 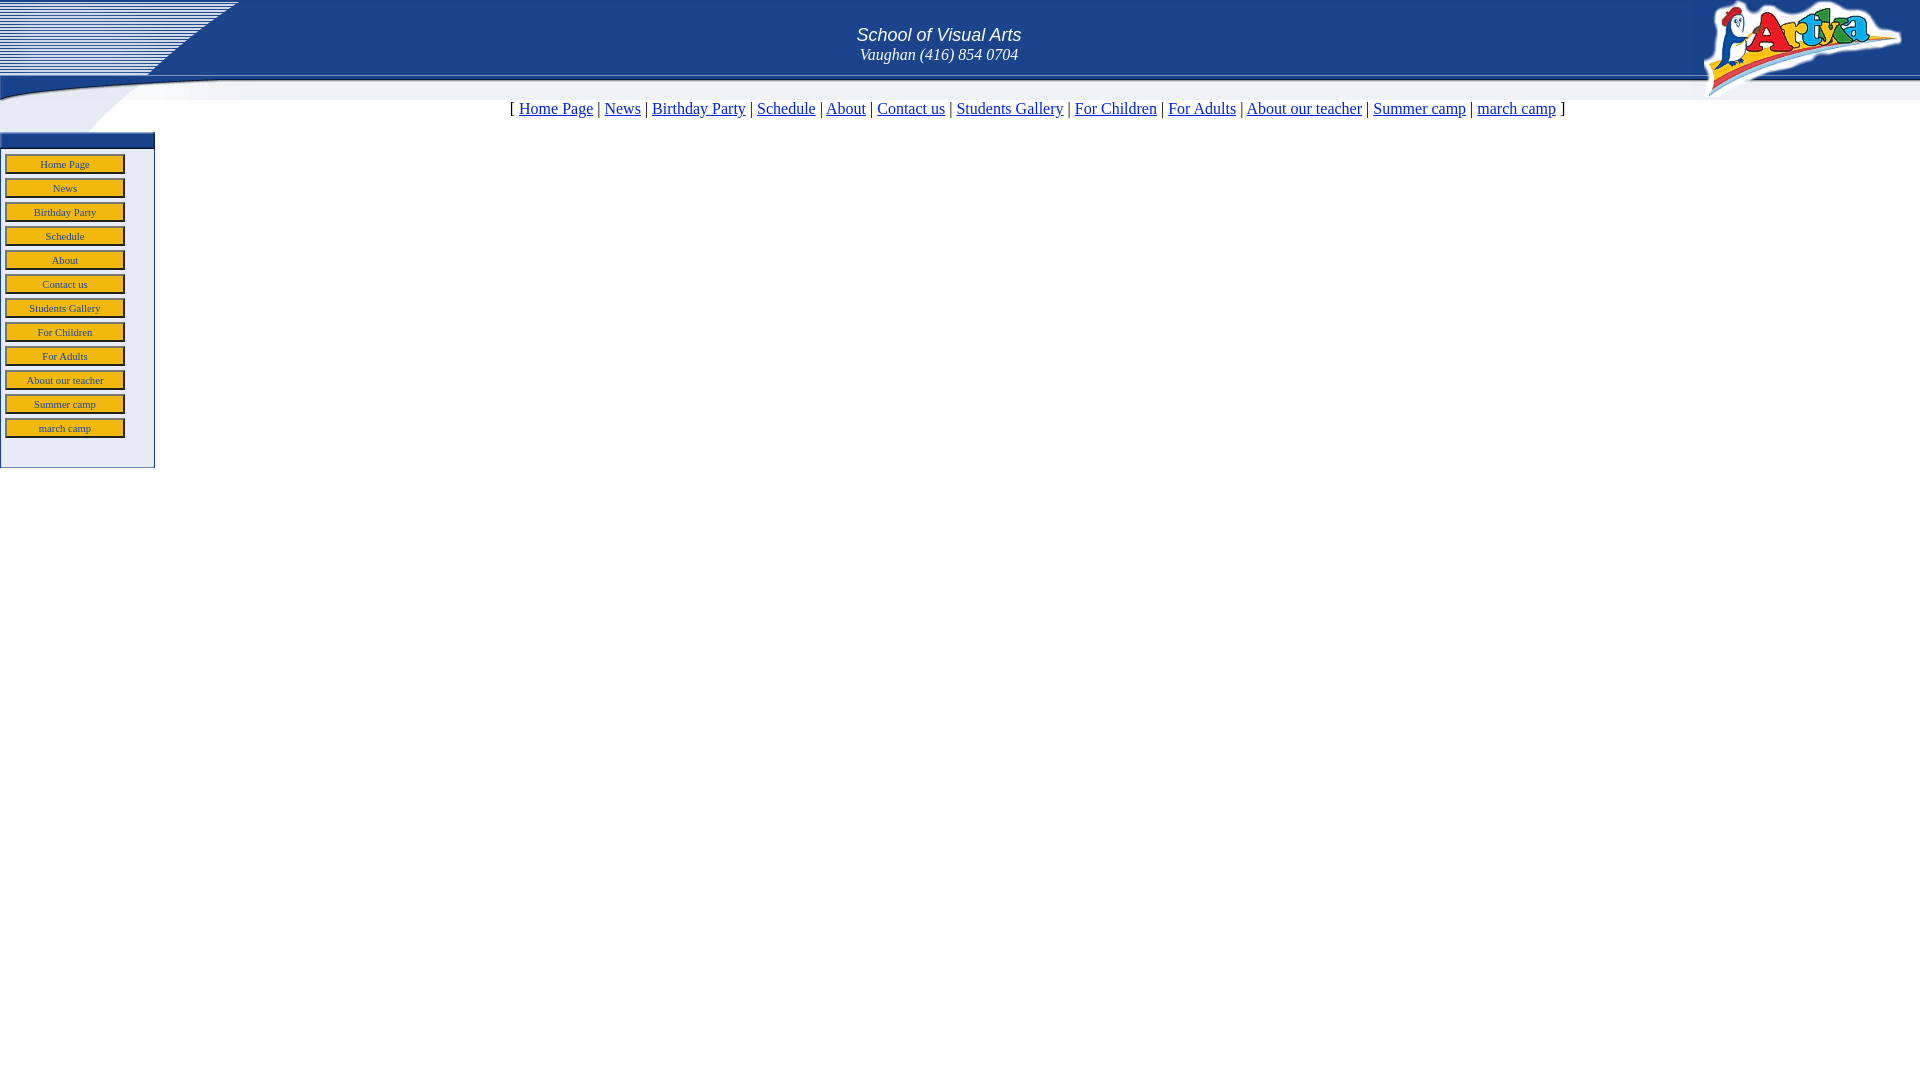 What do you see at coordinates (65, 212) in the screenshot?
I see `Birthday Party` at bounding box center [65, 212].